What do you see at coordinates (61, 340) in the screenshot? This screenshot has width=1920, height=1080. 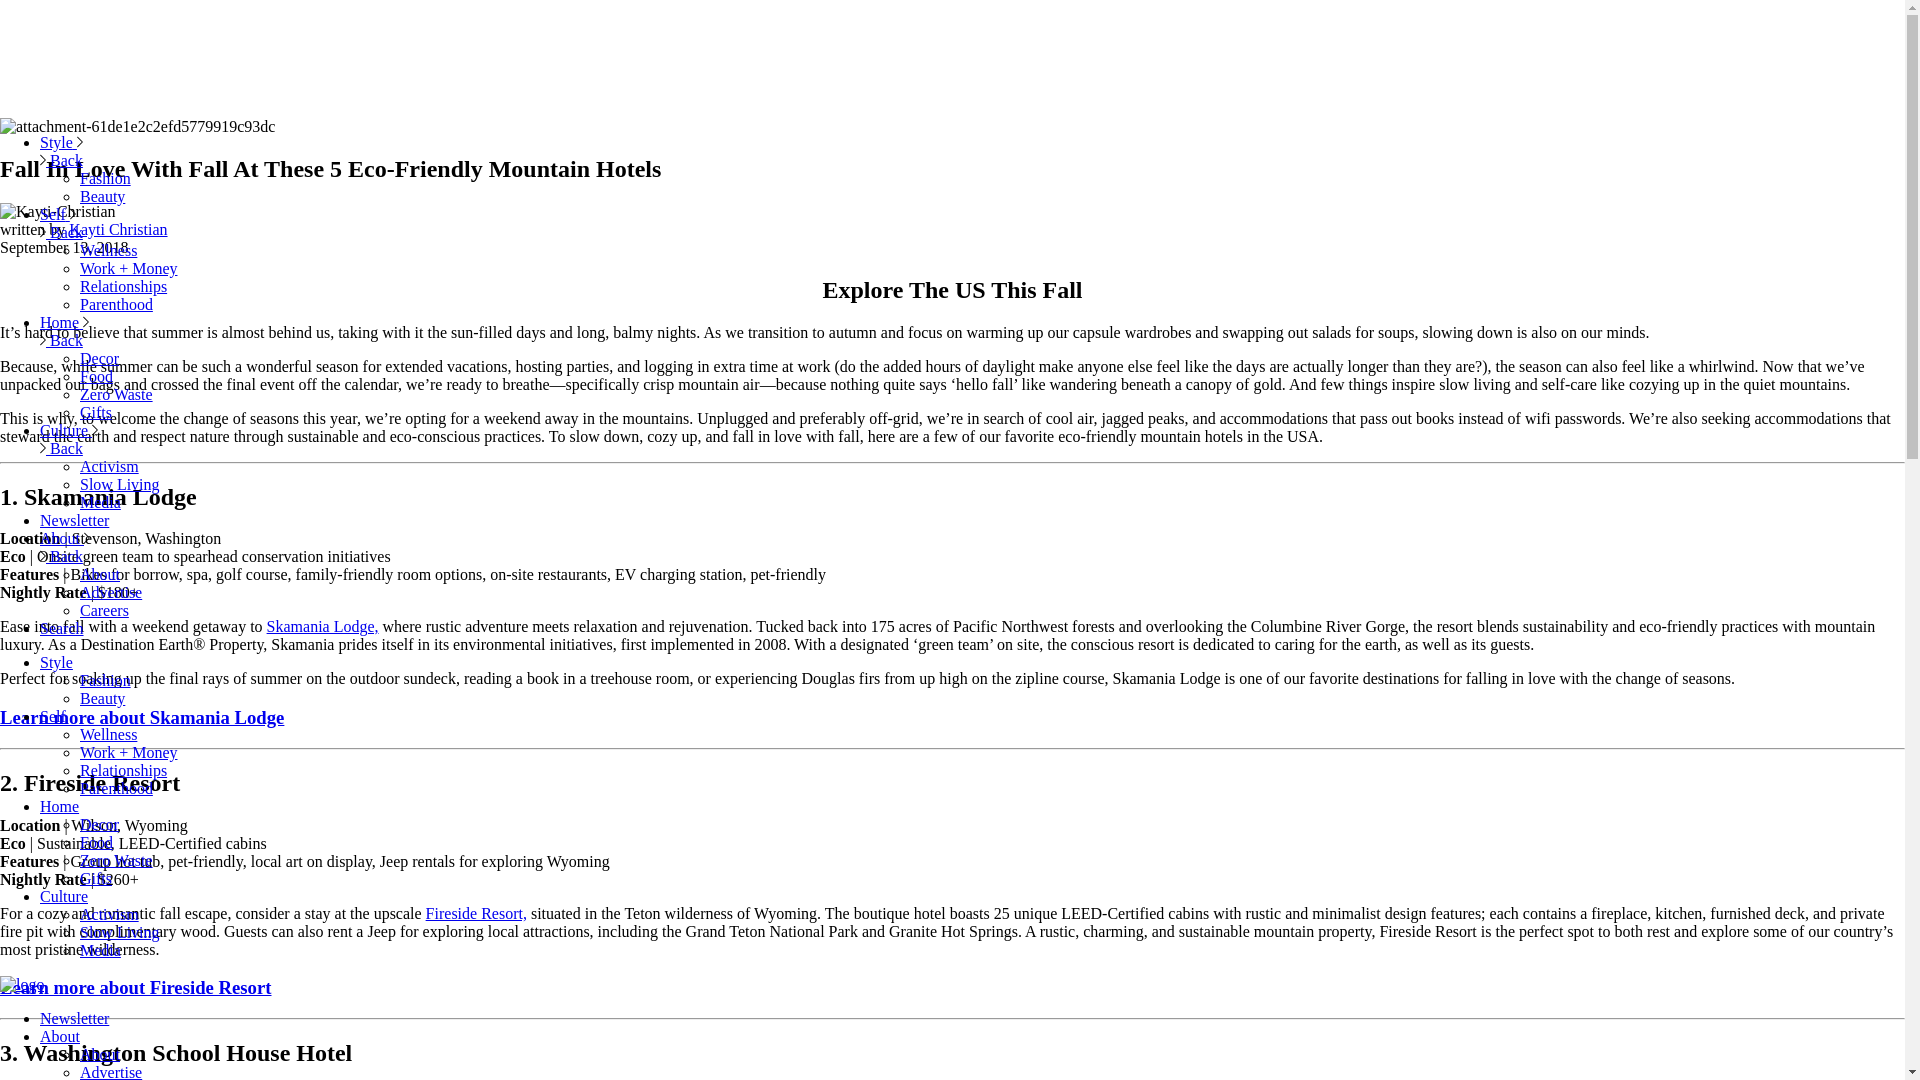 I see `Back` at bounding box center [61, 340].